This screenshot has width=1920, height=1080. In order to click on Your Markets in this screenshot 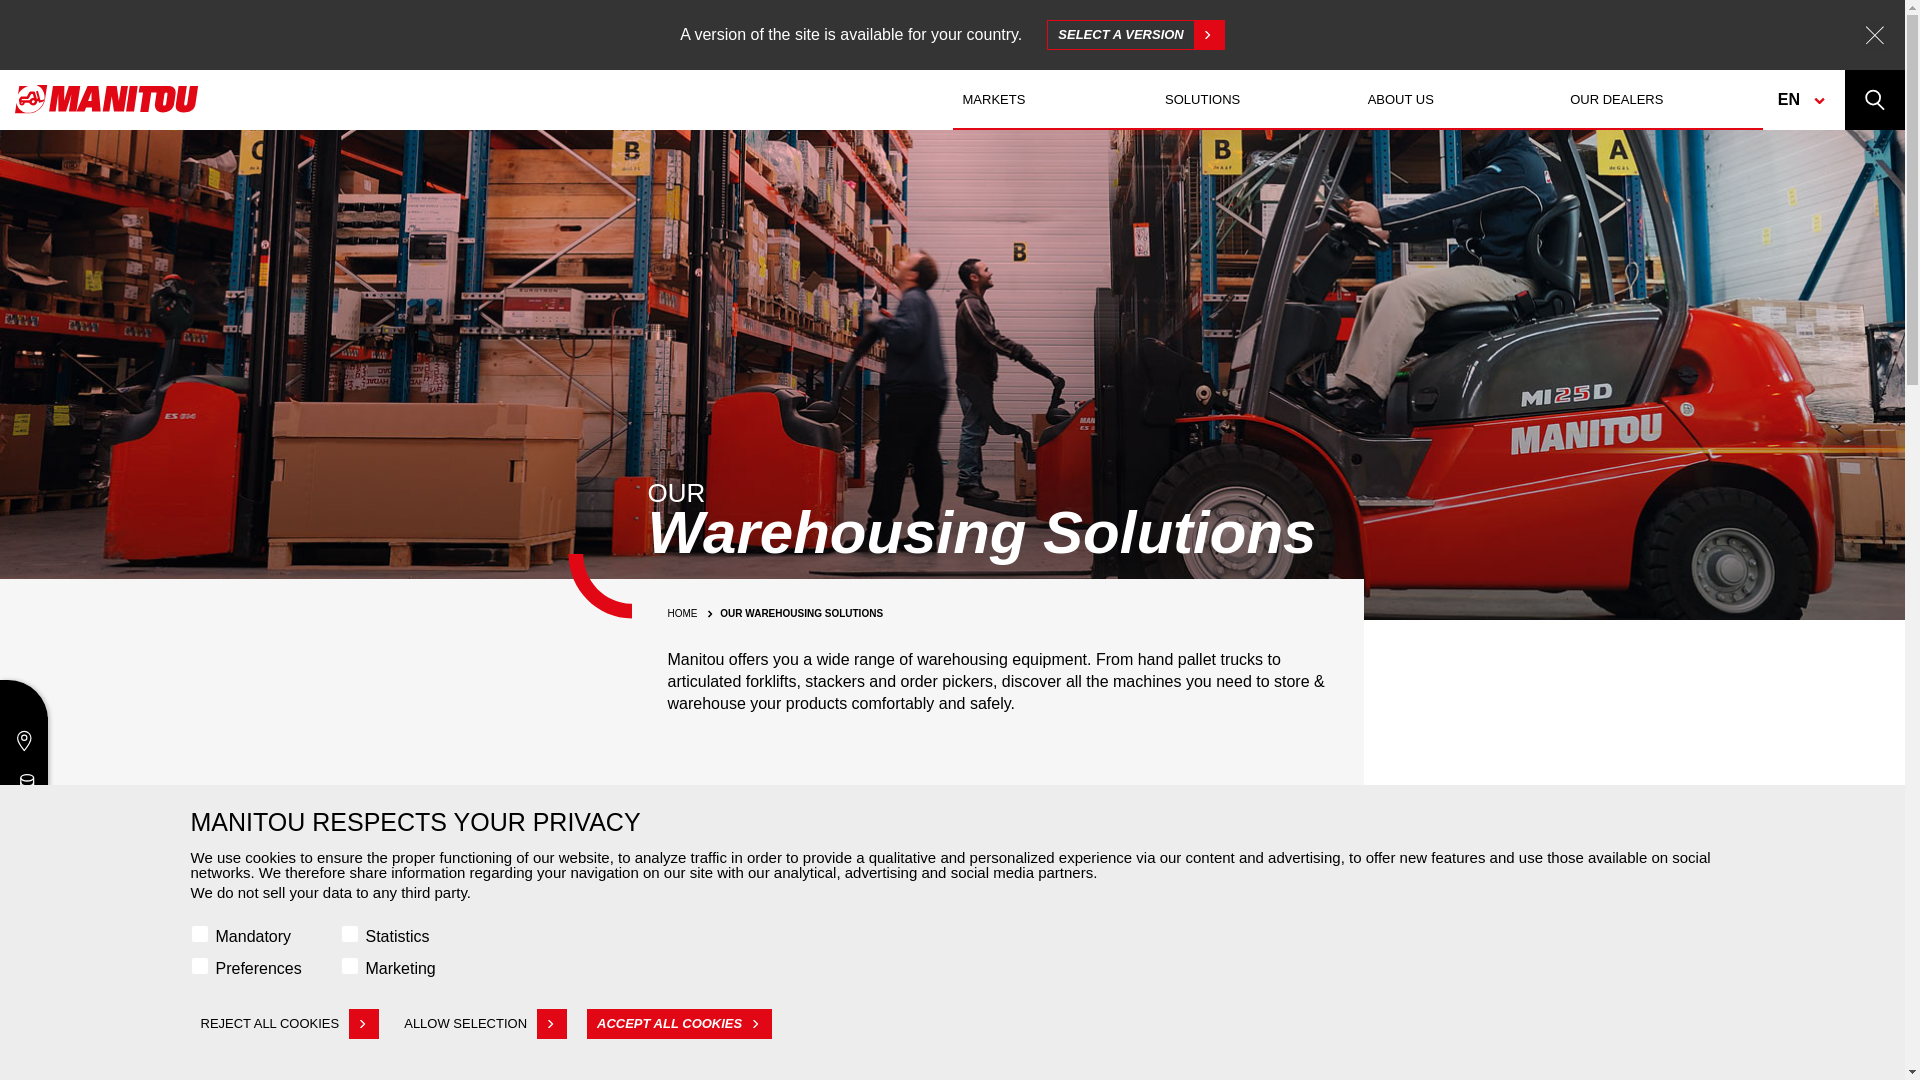, I will do `click(1135, 34)`.